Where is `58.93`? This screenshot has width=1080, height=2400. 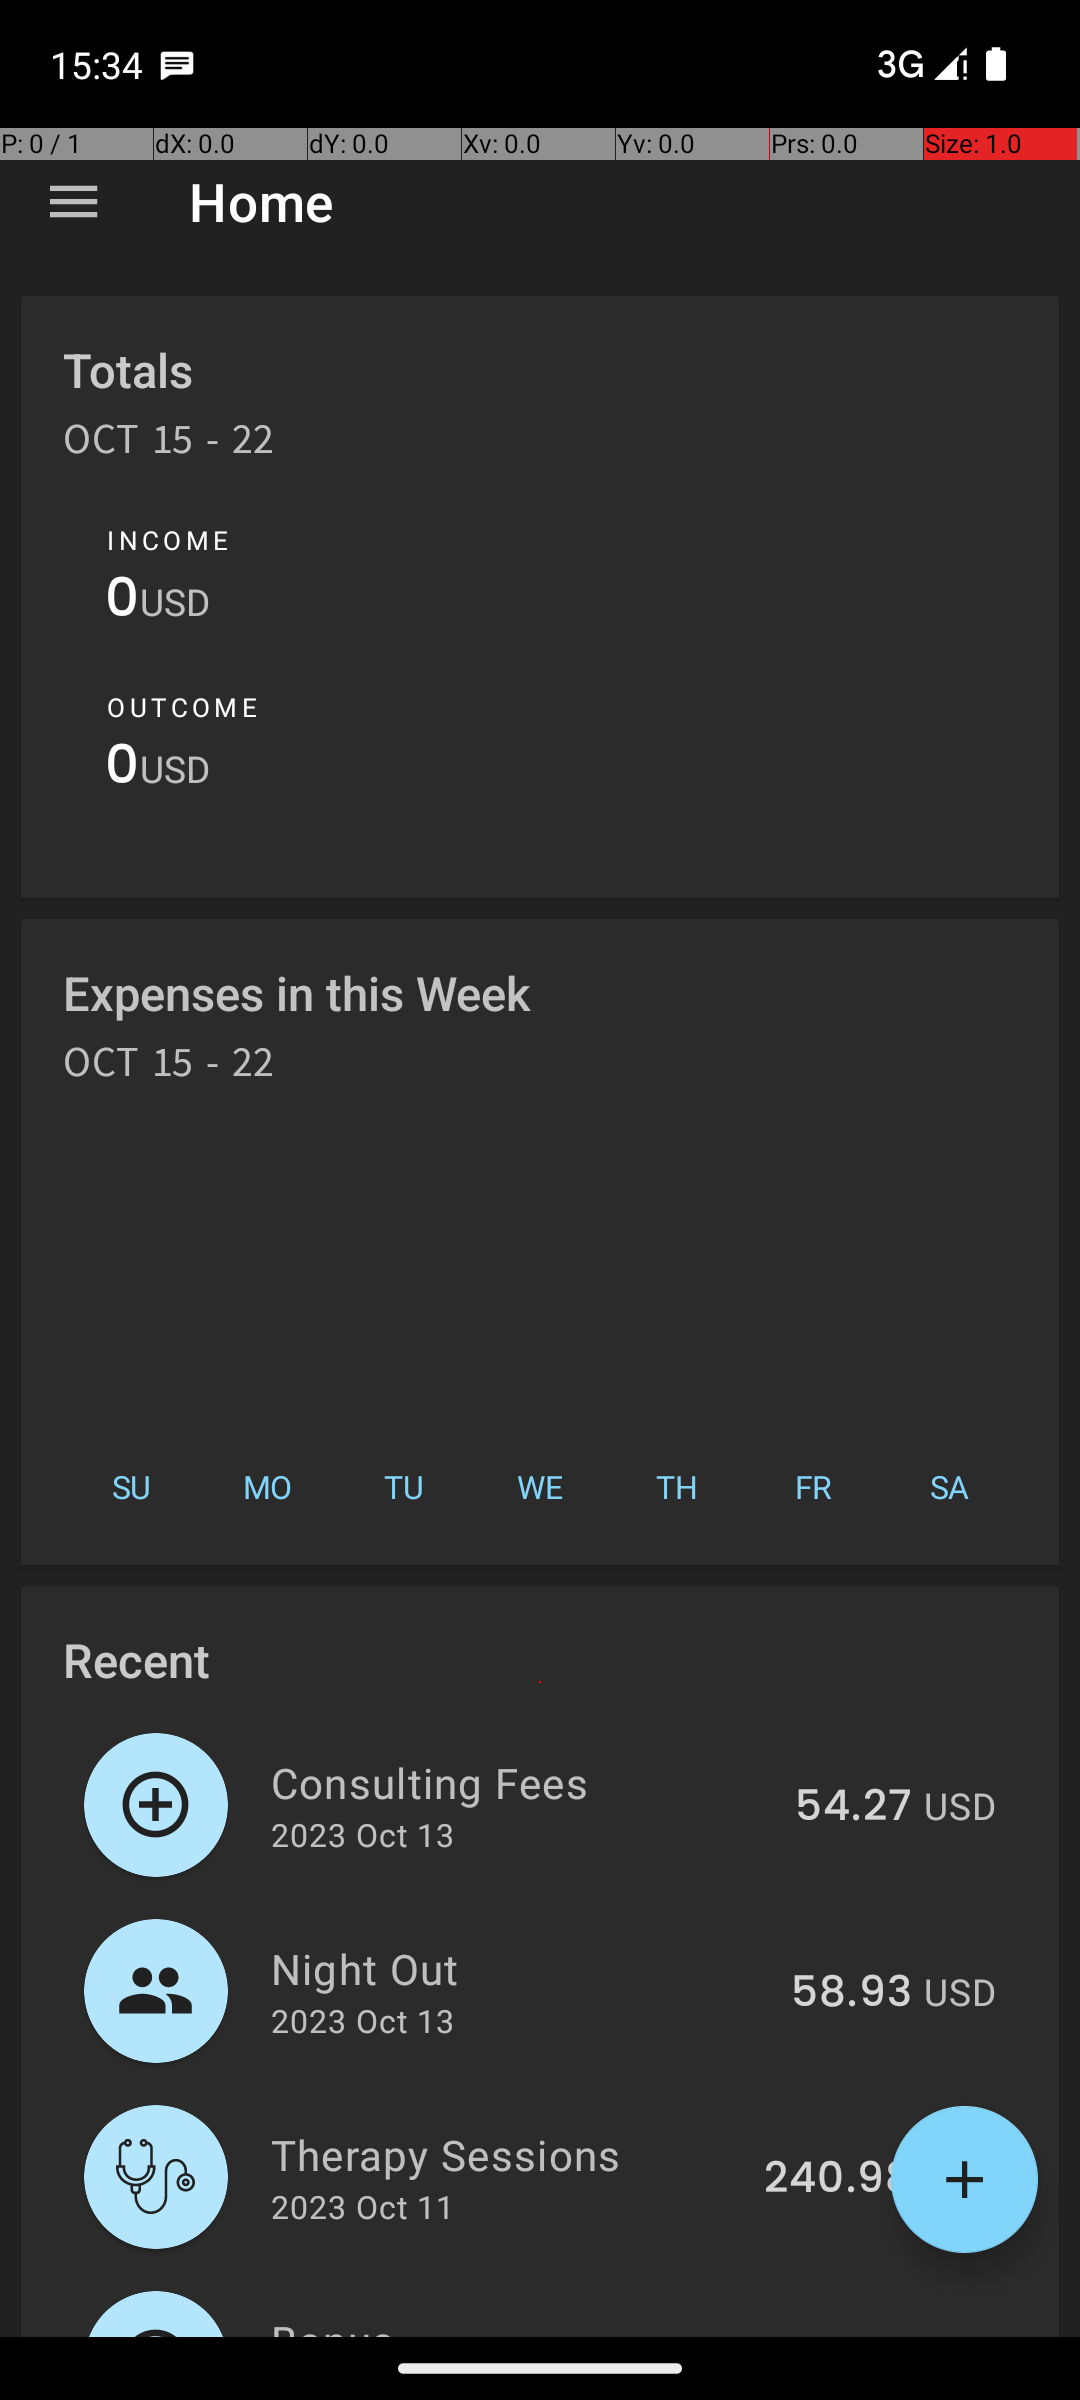
58.93 is located at coordinates (852, 1993).